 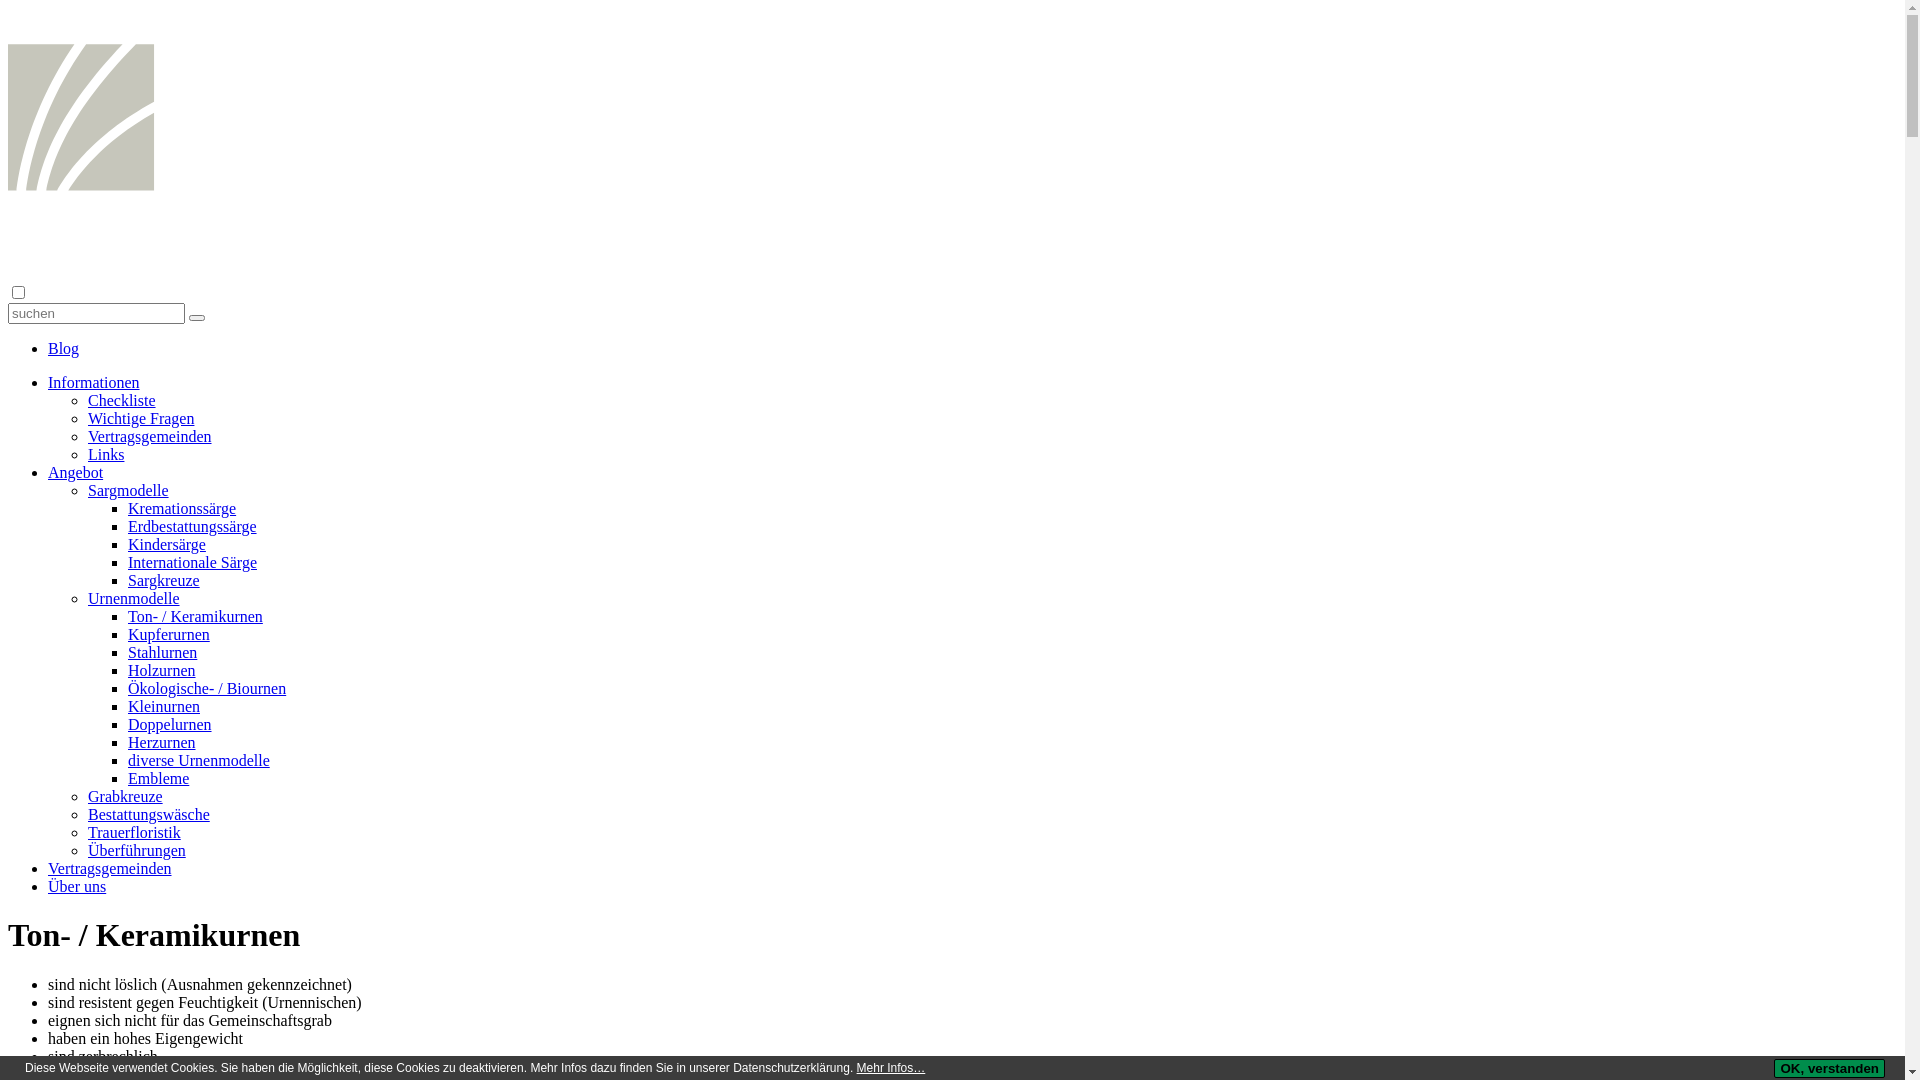 I want to click on Kupferurnen, so click(x=169, y=634).